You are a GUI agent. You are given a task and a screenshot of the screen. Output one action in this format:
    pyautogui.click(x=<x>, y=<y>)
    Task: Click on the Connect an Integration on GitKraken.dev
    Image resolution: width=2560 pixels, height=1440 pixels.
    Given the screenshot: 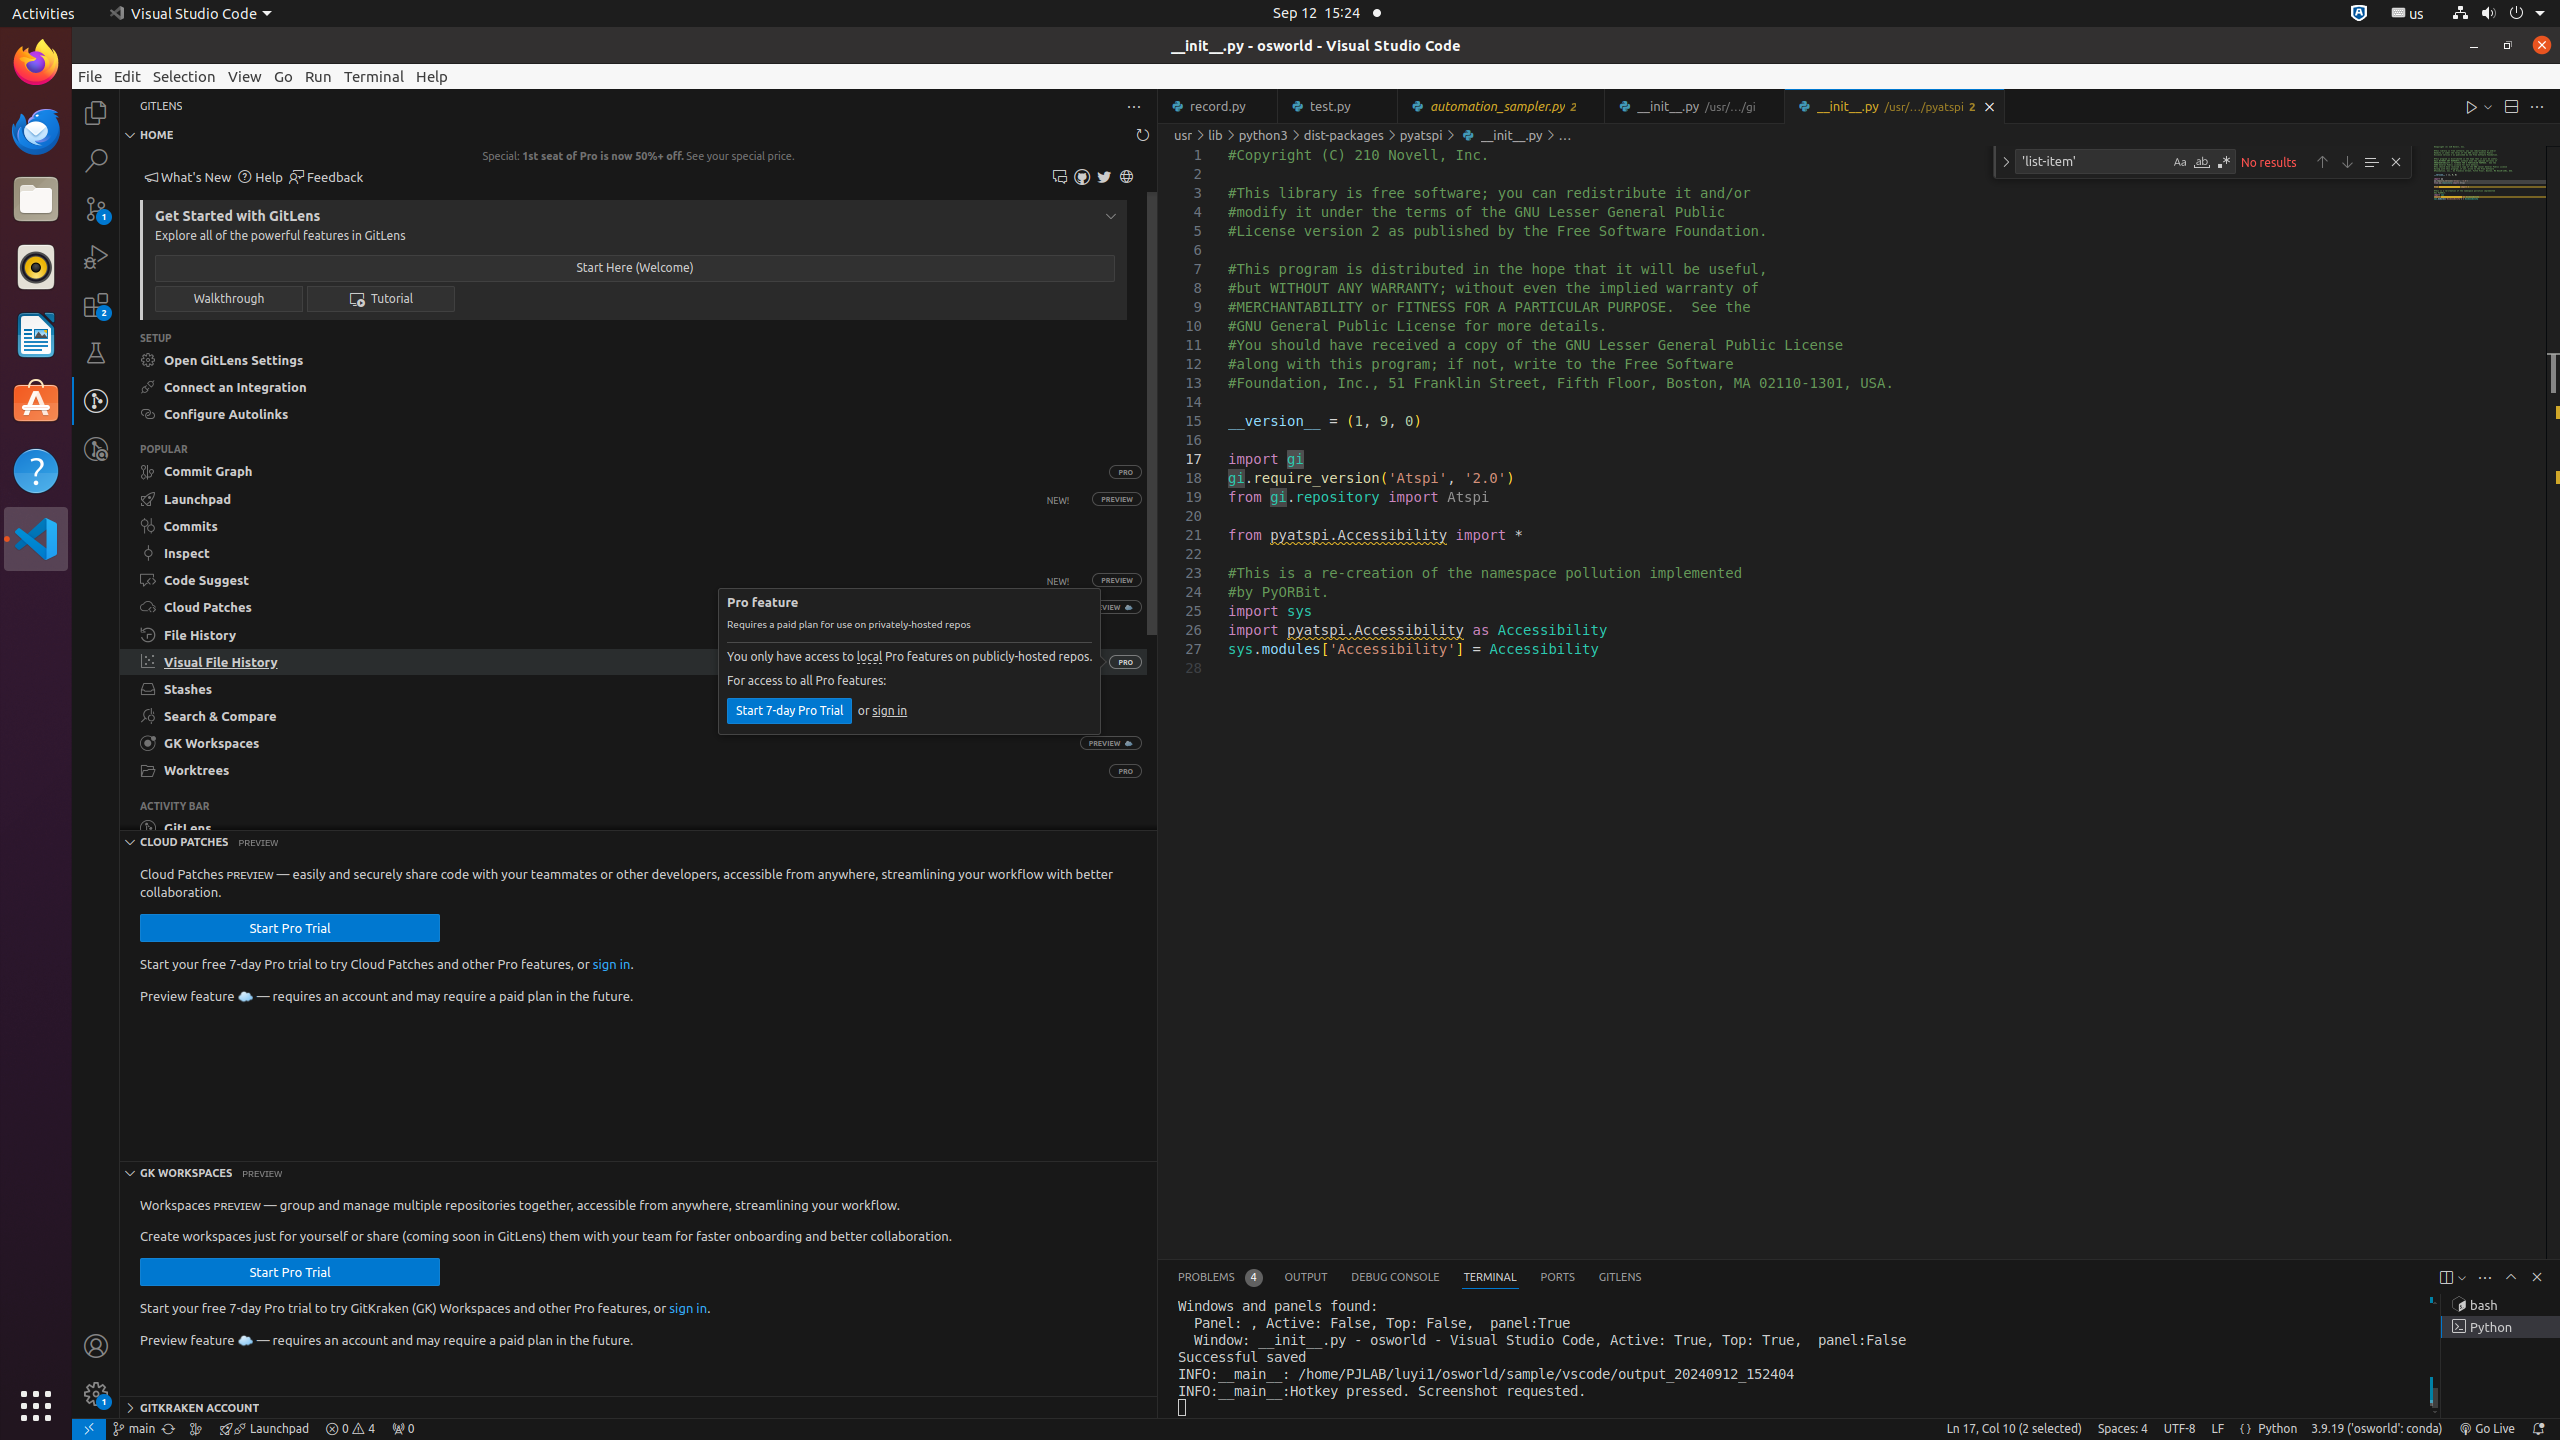 What is the action you would take?
    pyautogui.click(x=634, y=388)
    